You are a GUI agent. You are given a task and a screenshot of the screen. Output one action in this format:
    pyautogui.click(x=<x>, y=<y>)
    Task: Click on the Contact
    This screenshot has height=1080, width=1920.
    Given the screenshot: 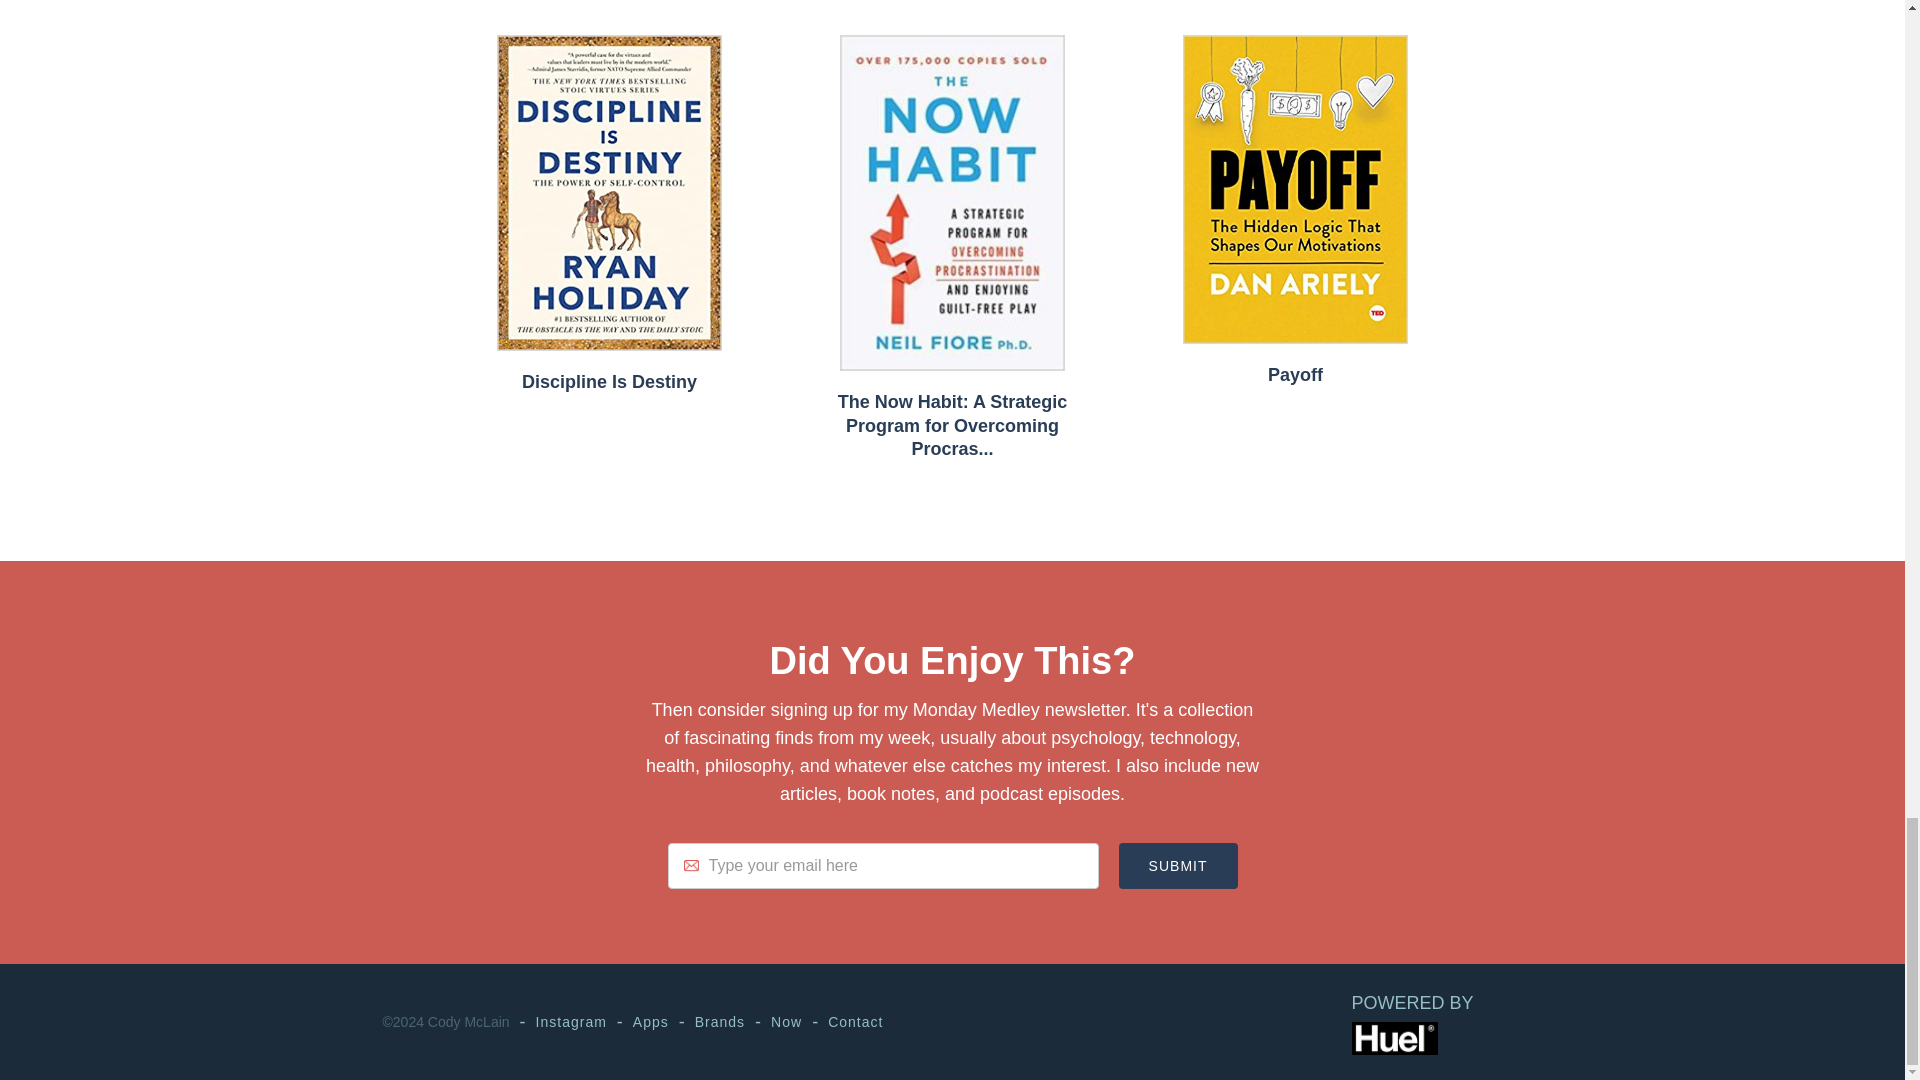 What is the action you would take?
    pyautogui.click(x=855, y=1022)
    